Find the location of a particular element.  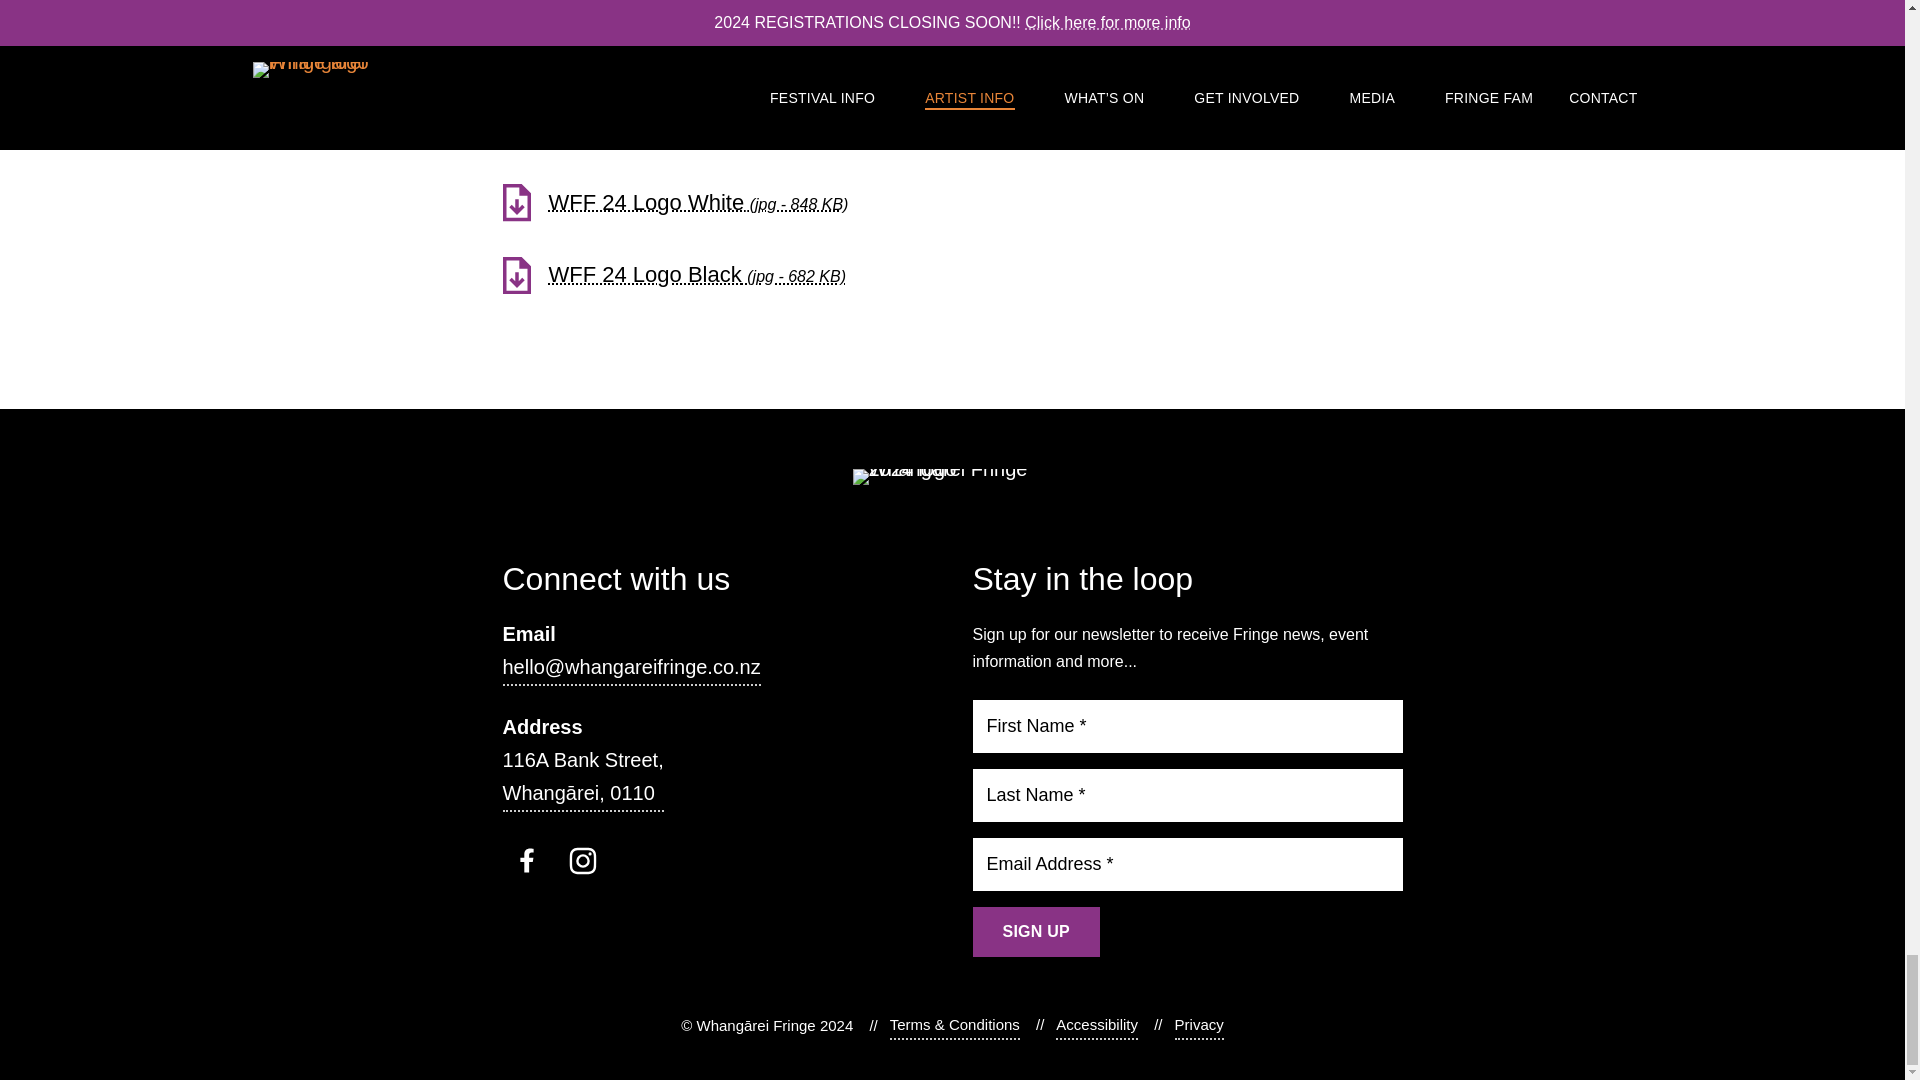

Sign up is located at coordinates (1036, 932).